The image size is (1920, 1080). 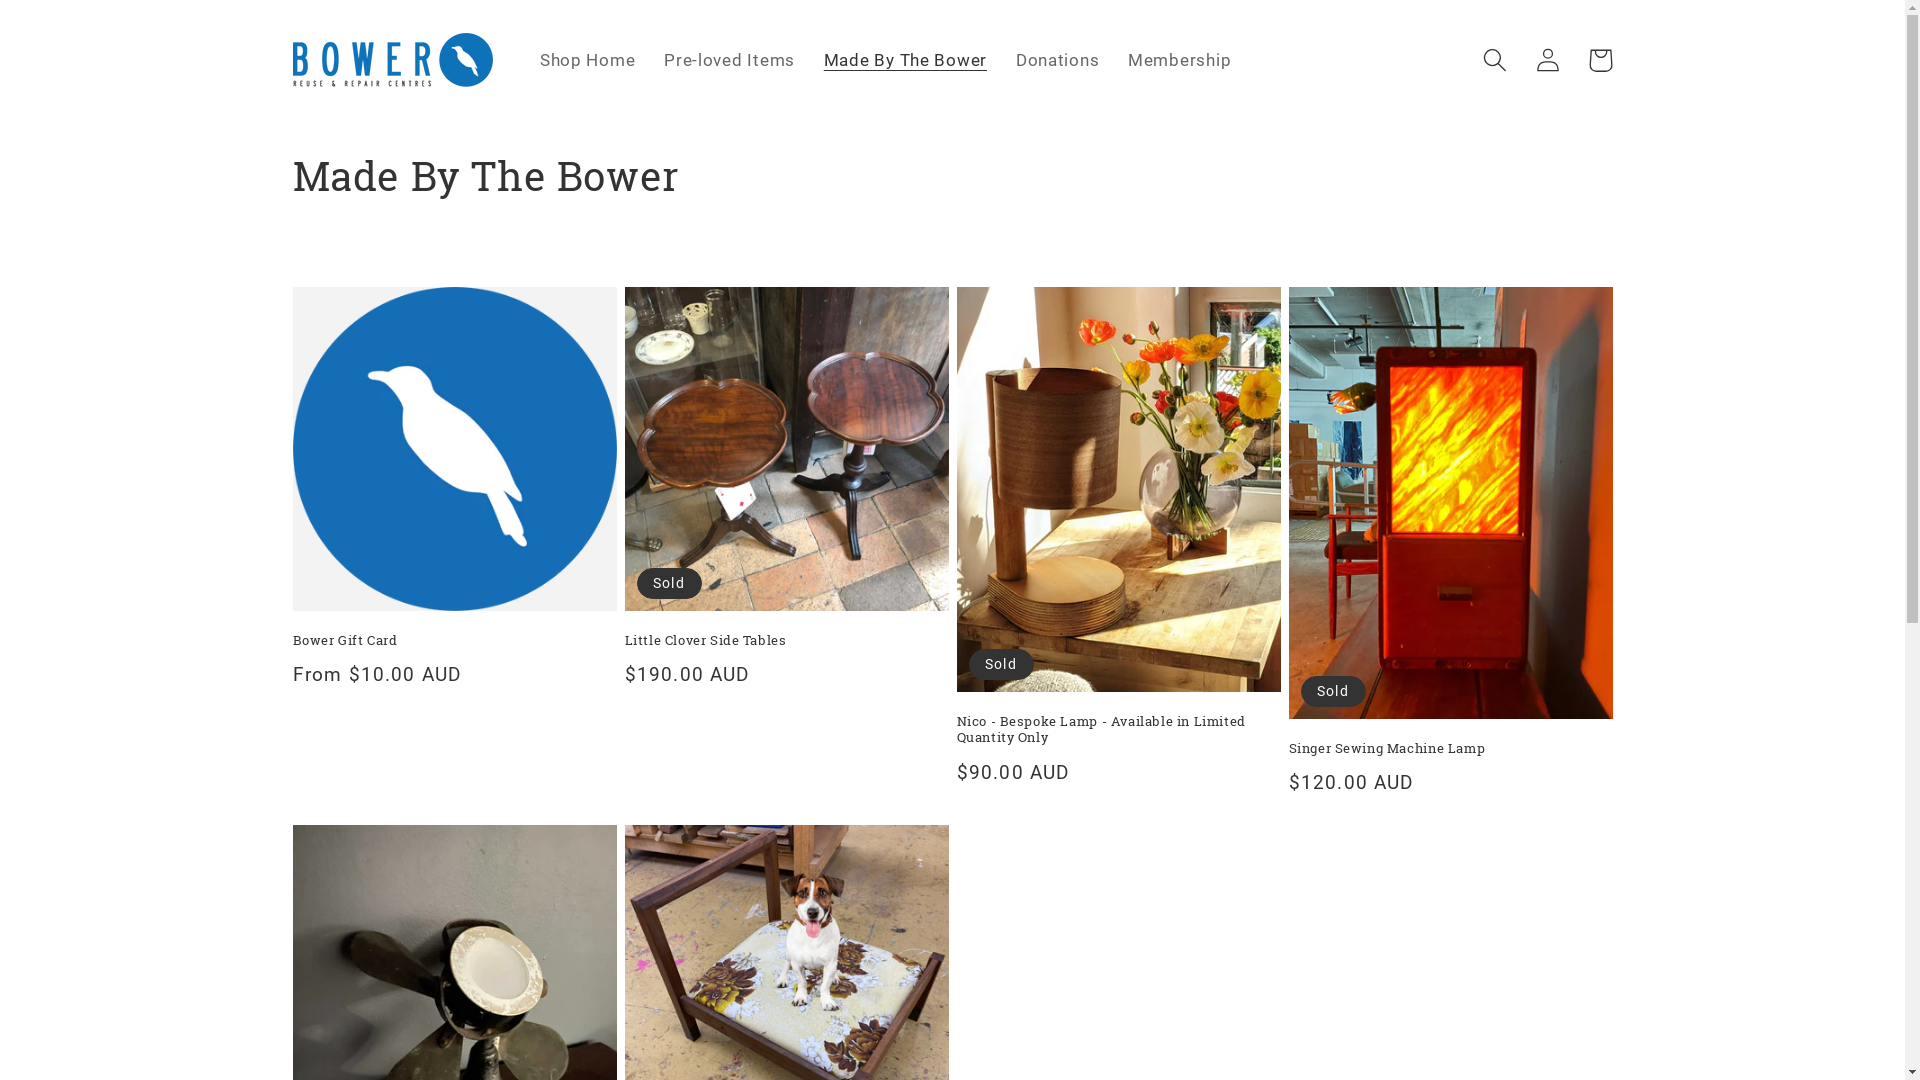 I want to click on Log in, so click(x=1548, y=60).